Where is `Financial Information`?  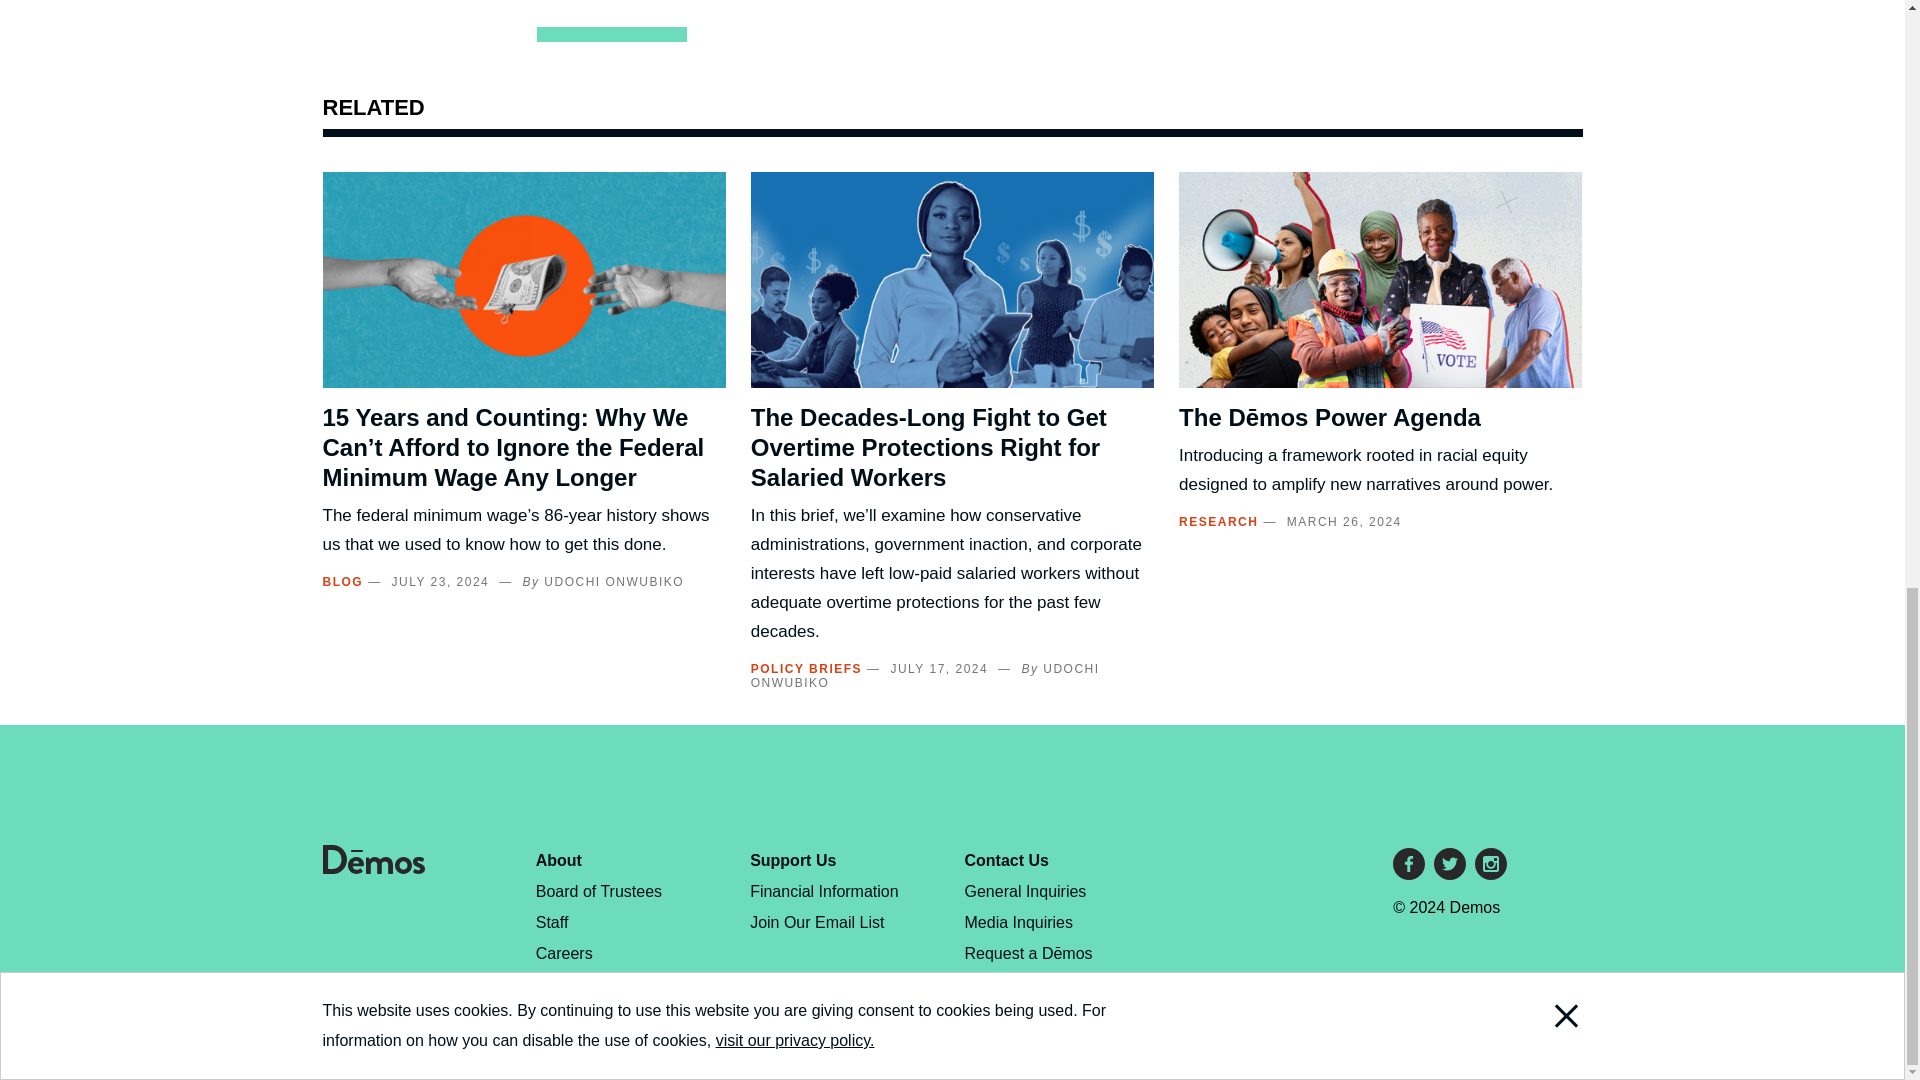 Financial Information is located at coordinates (824, 891).